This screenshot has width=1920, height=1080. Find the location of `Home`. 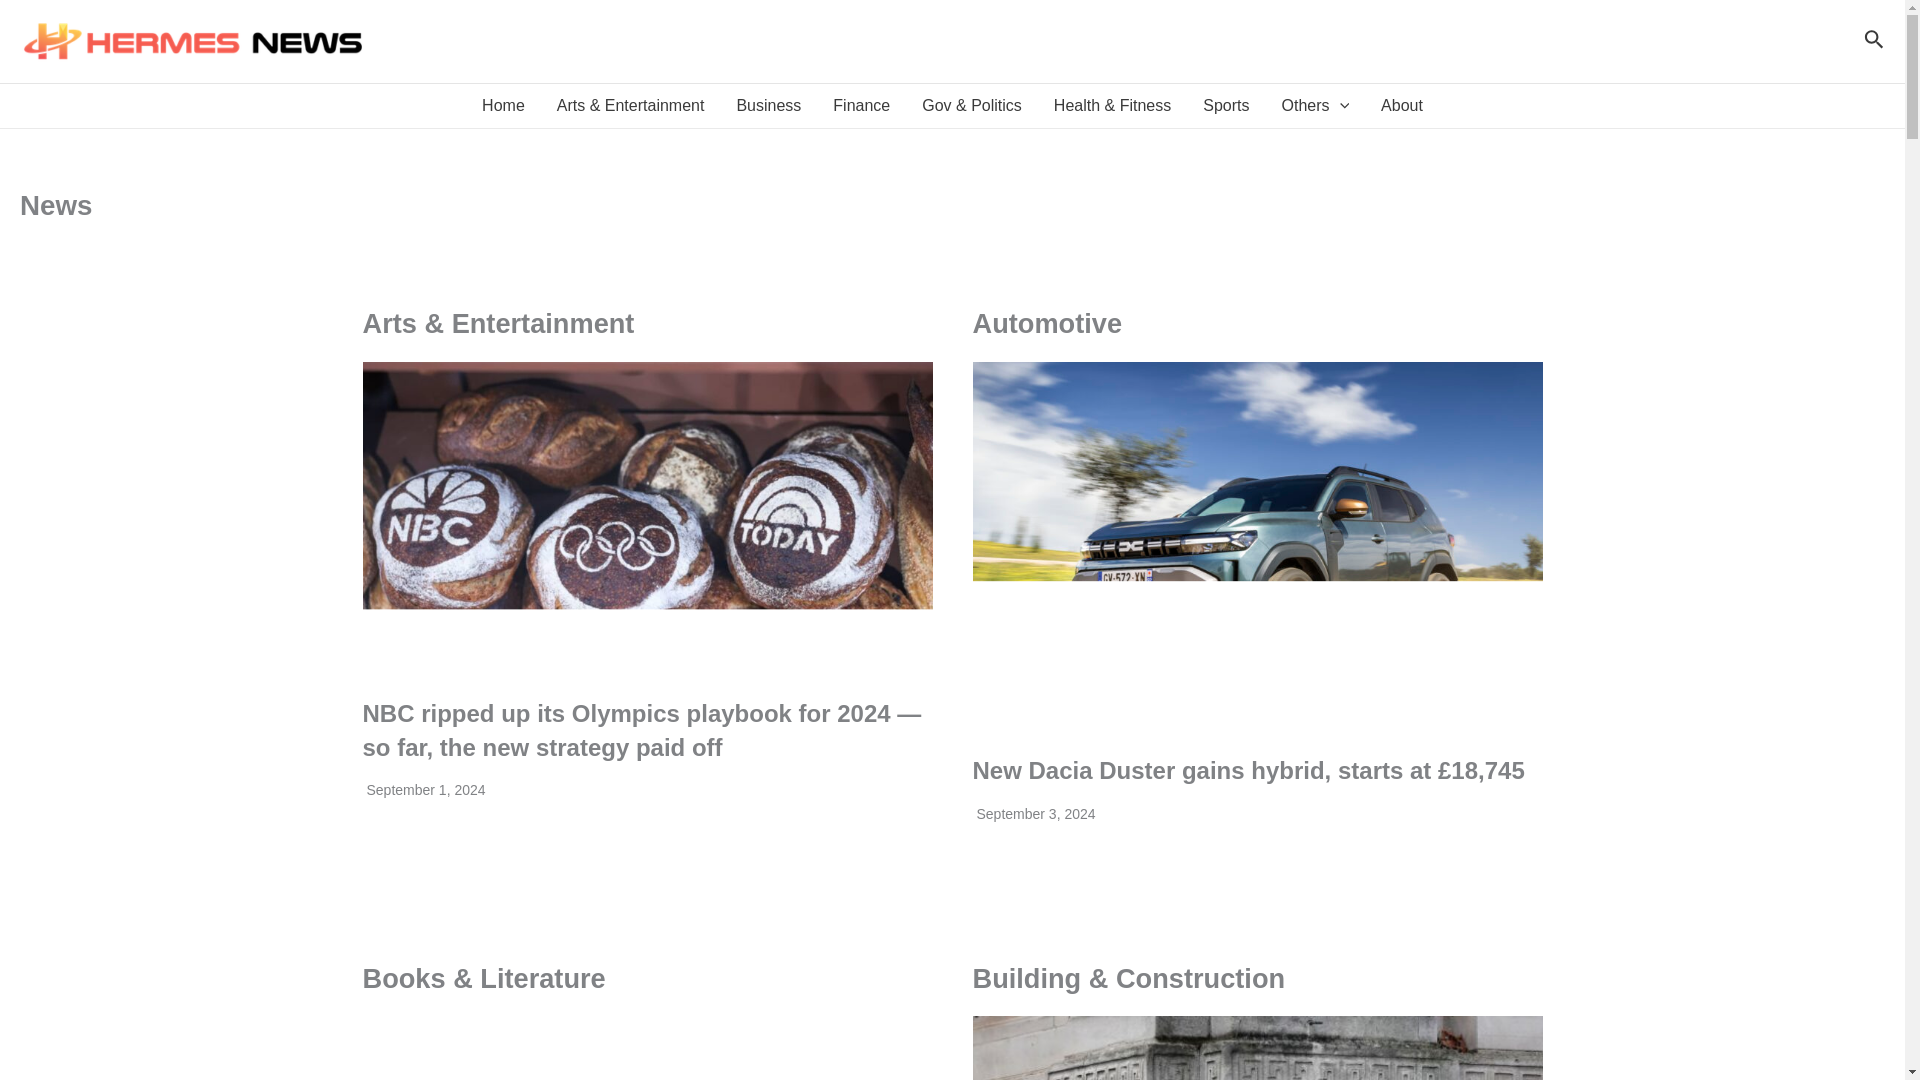

Home is located at coordinates (504, 106).